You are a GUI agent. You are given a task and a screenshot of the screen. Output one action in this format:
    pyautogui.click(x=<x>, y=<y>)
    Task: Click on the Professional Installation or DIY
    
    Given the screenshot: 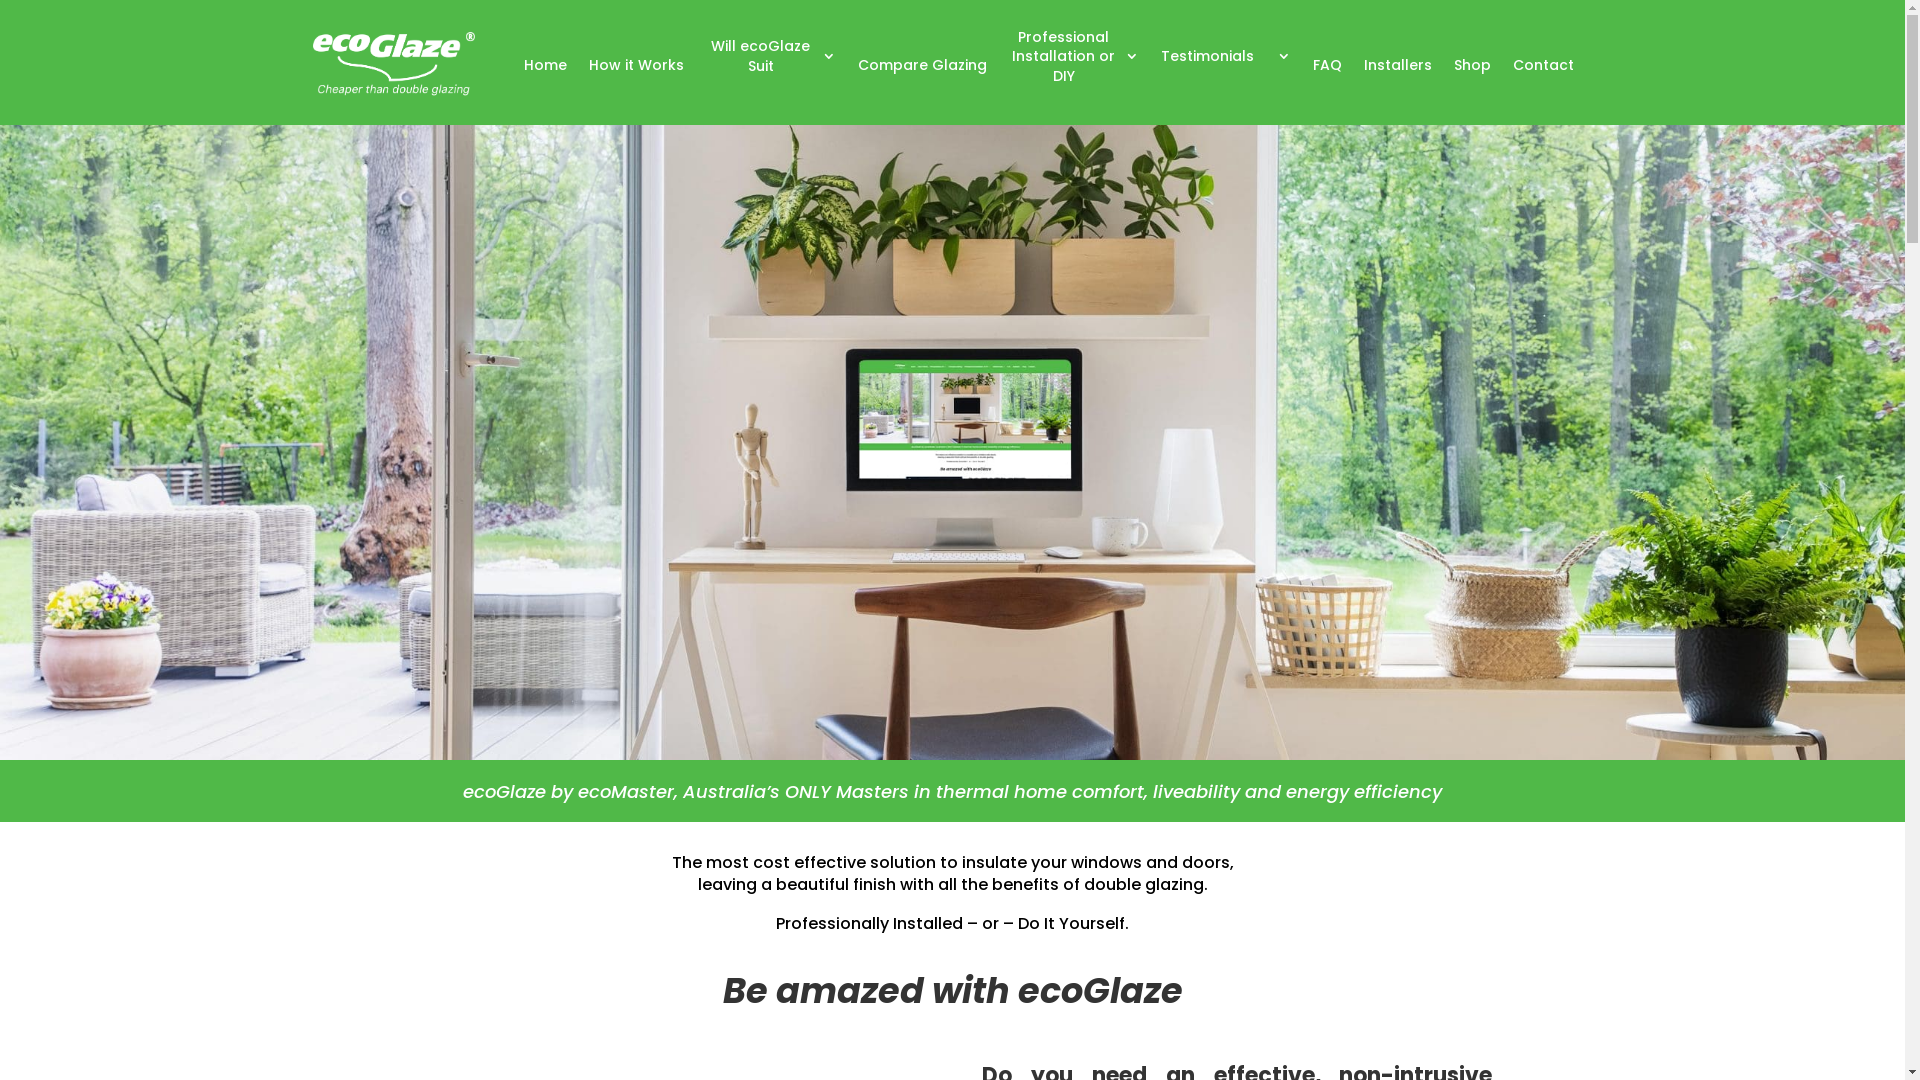 What is the action you would take?
    pyautogui.click(x=1073, y=57)
    